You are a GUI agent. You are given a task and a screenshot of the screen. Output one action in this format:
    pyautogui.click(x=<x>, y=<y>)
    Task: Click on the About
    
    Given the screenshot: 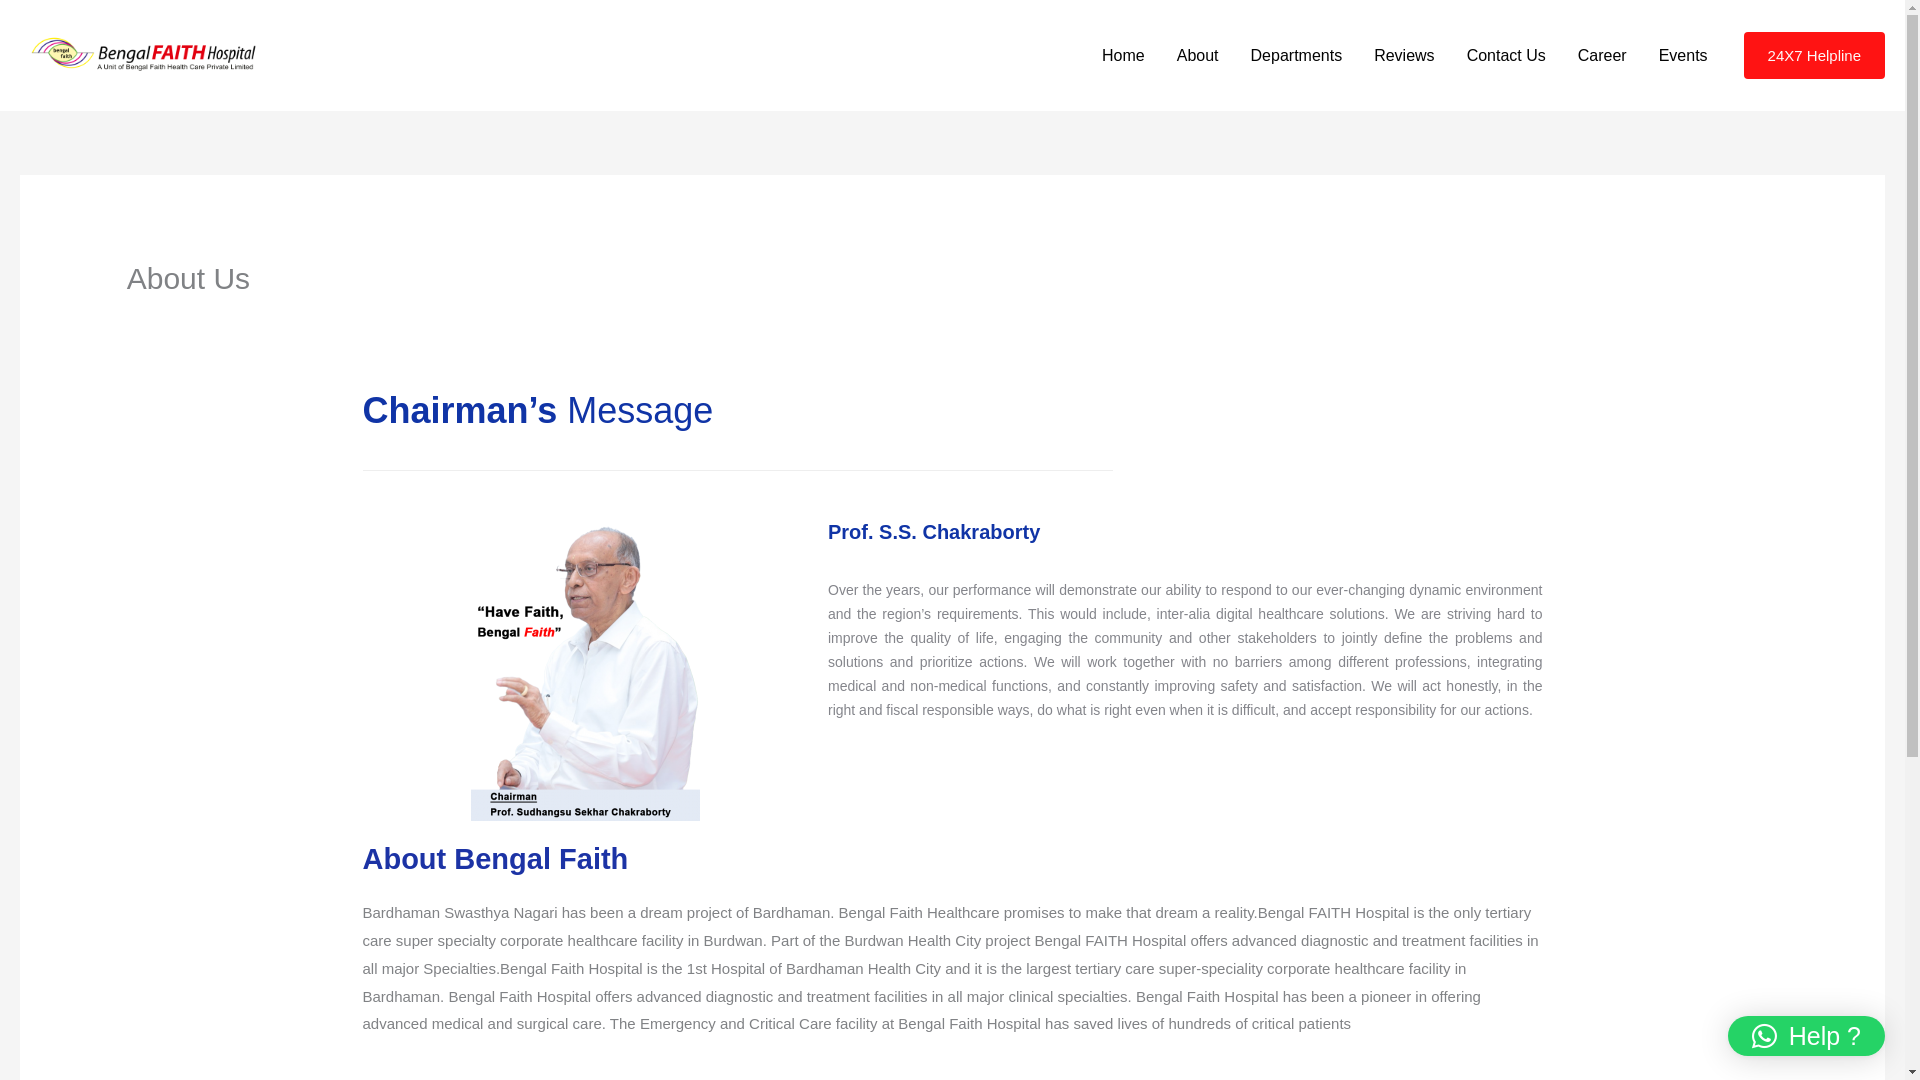 What is the action you would take?
    pyautogui.click(x=1198, y=55)
    